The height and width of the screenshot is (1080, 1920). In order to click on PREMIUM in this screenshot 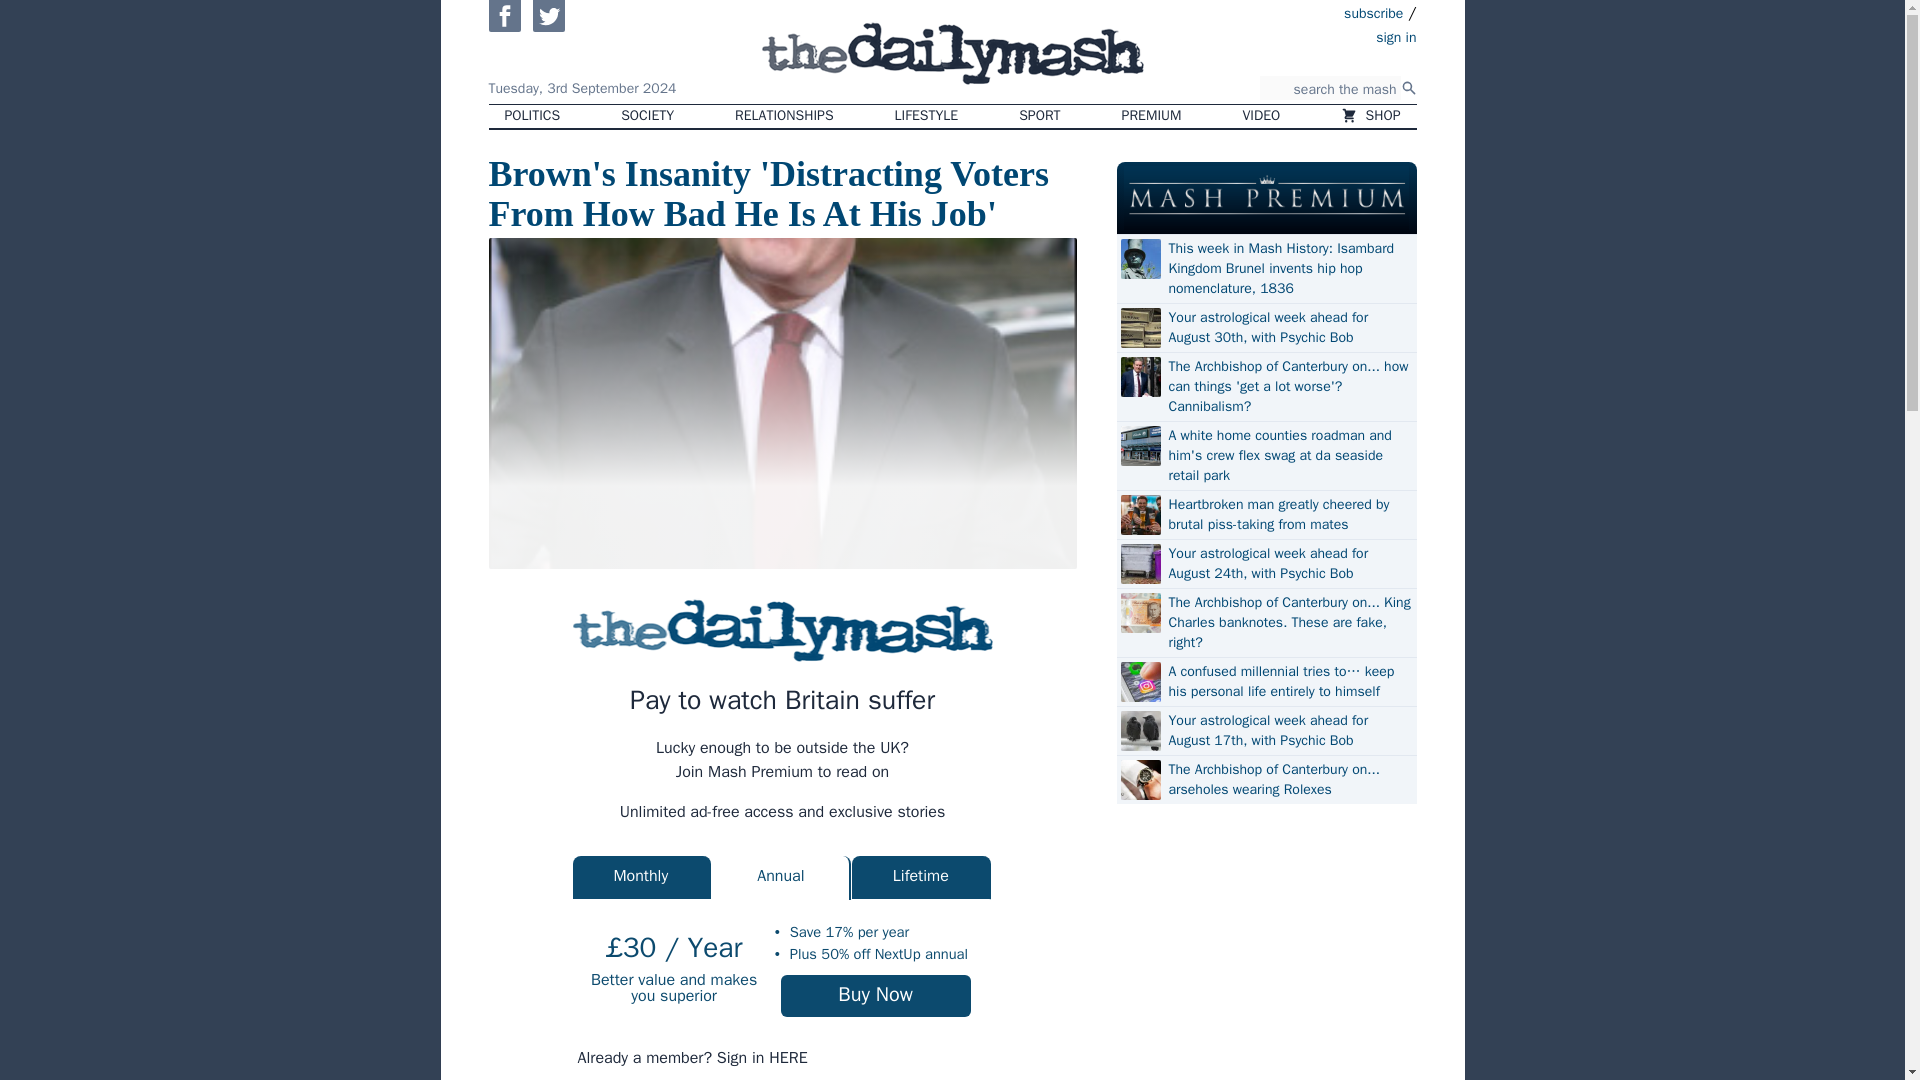, I will do `click(1152, 116)`.